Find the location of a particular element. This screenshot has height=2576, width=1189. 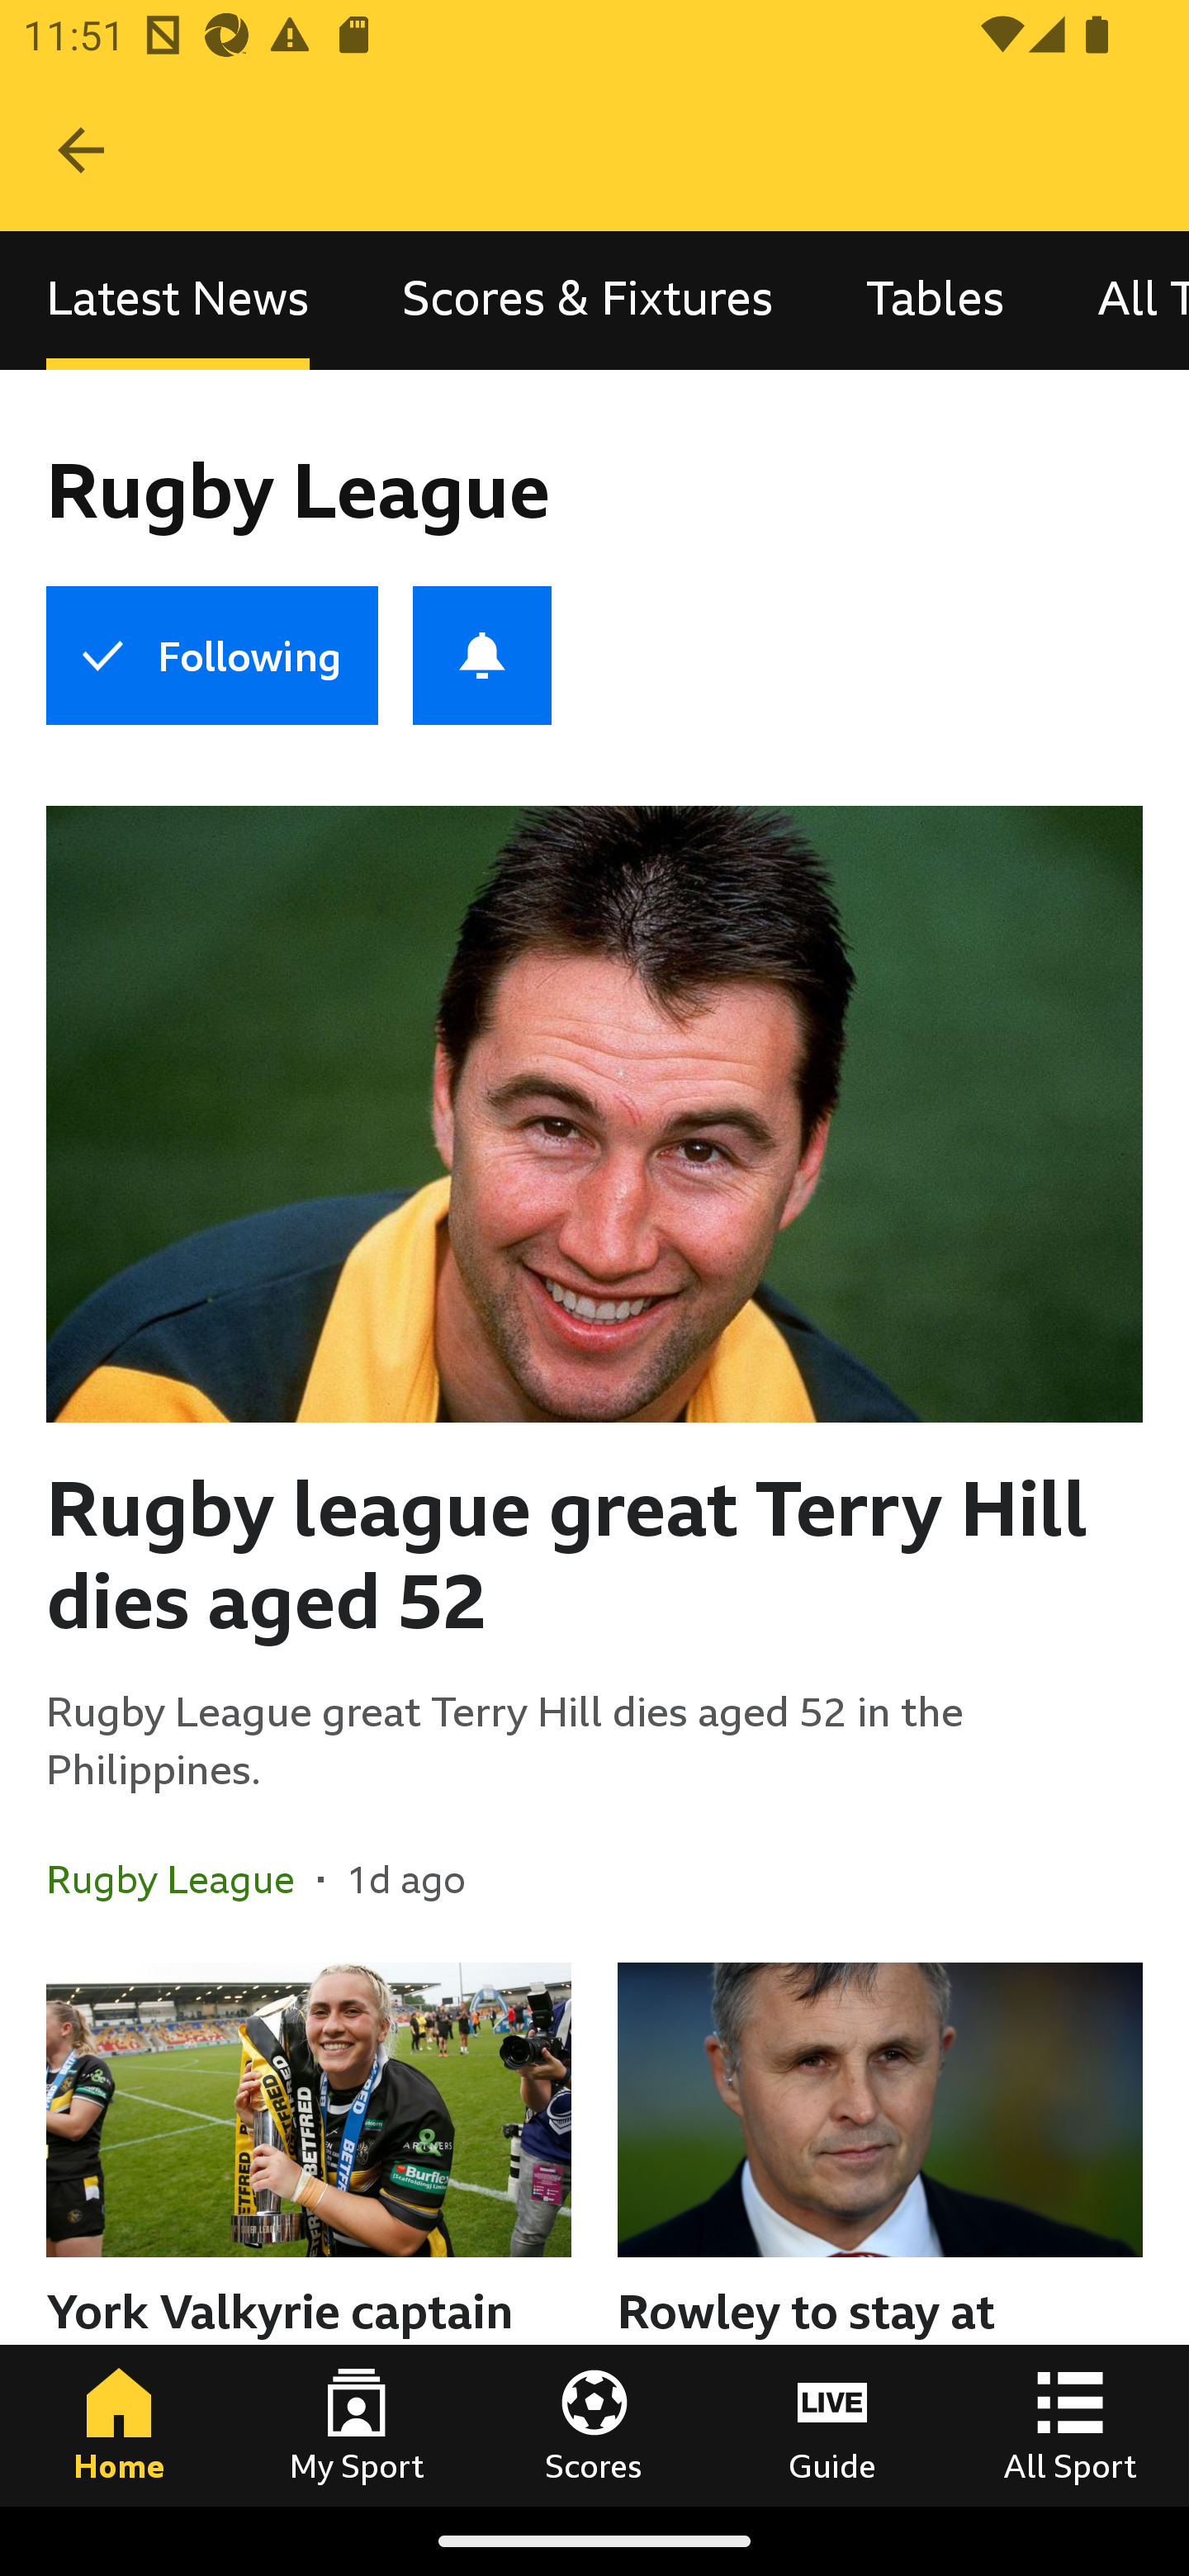

Tables is located at coordinates (935, 301).